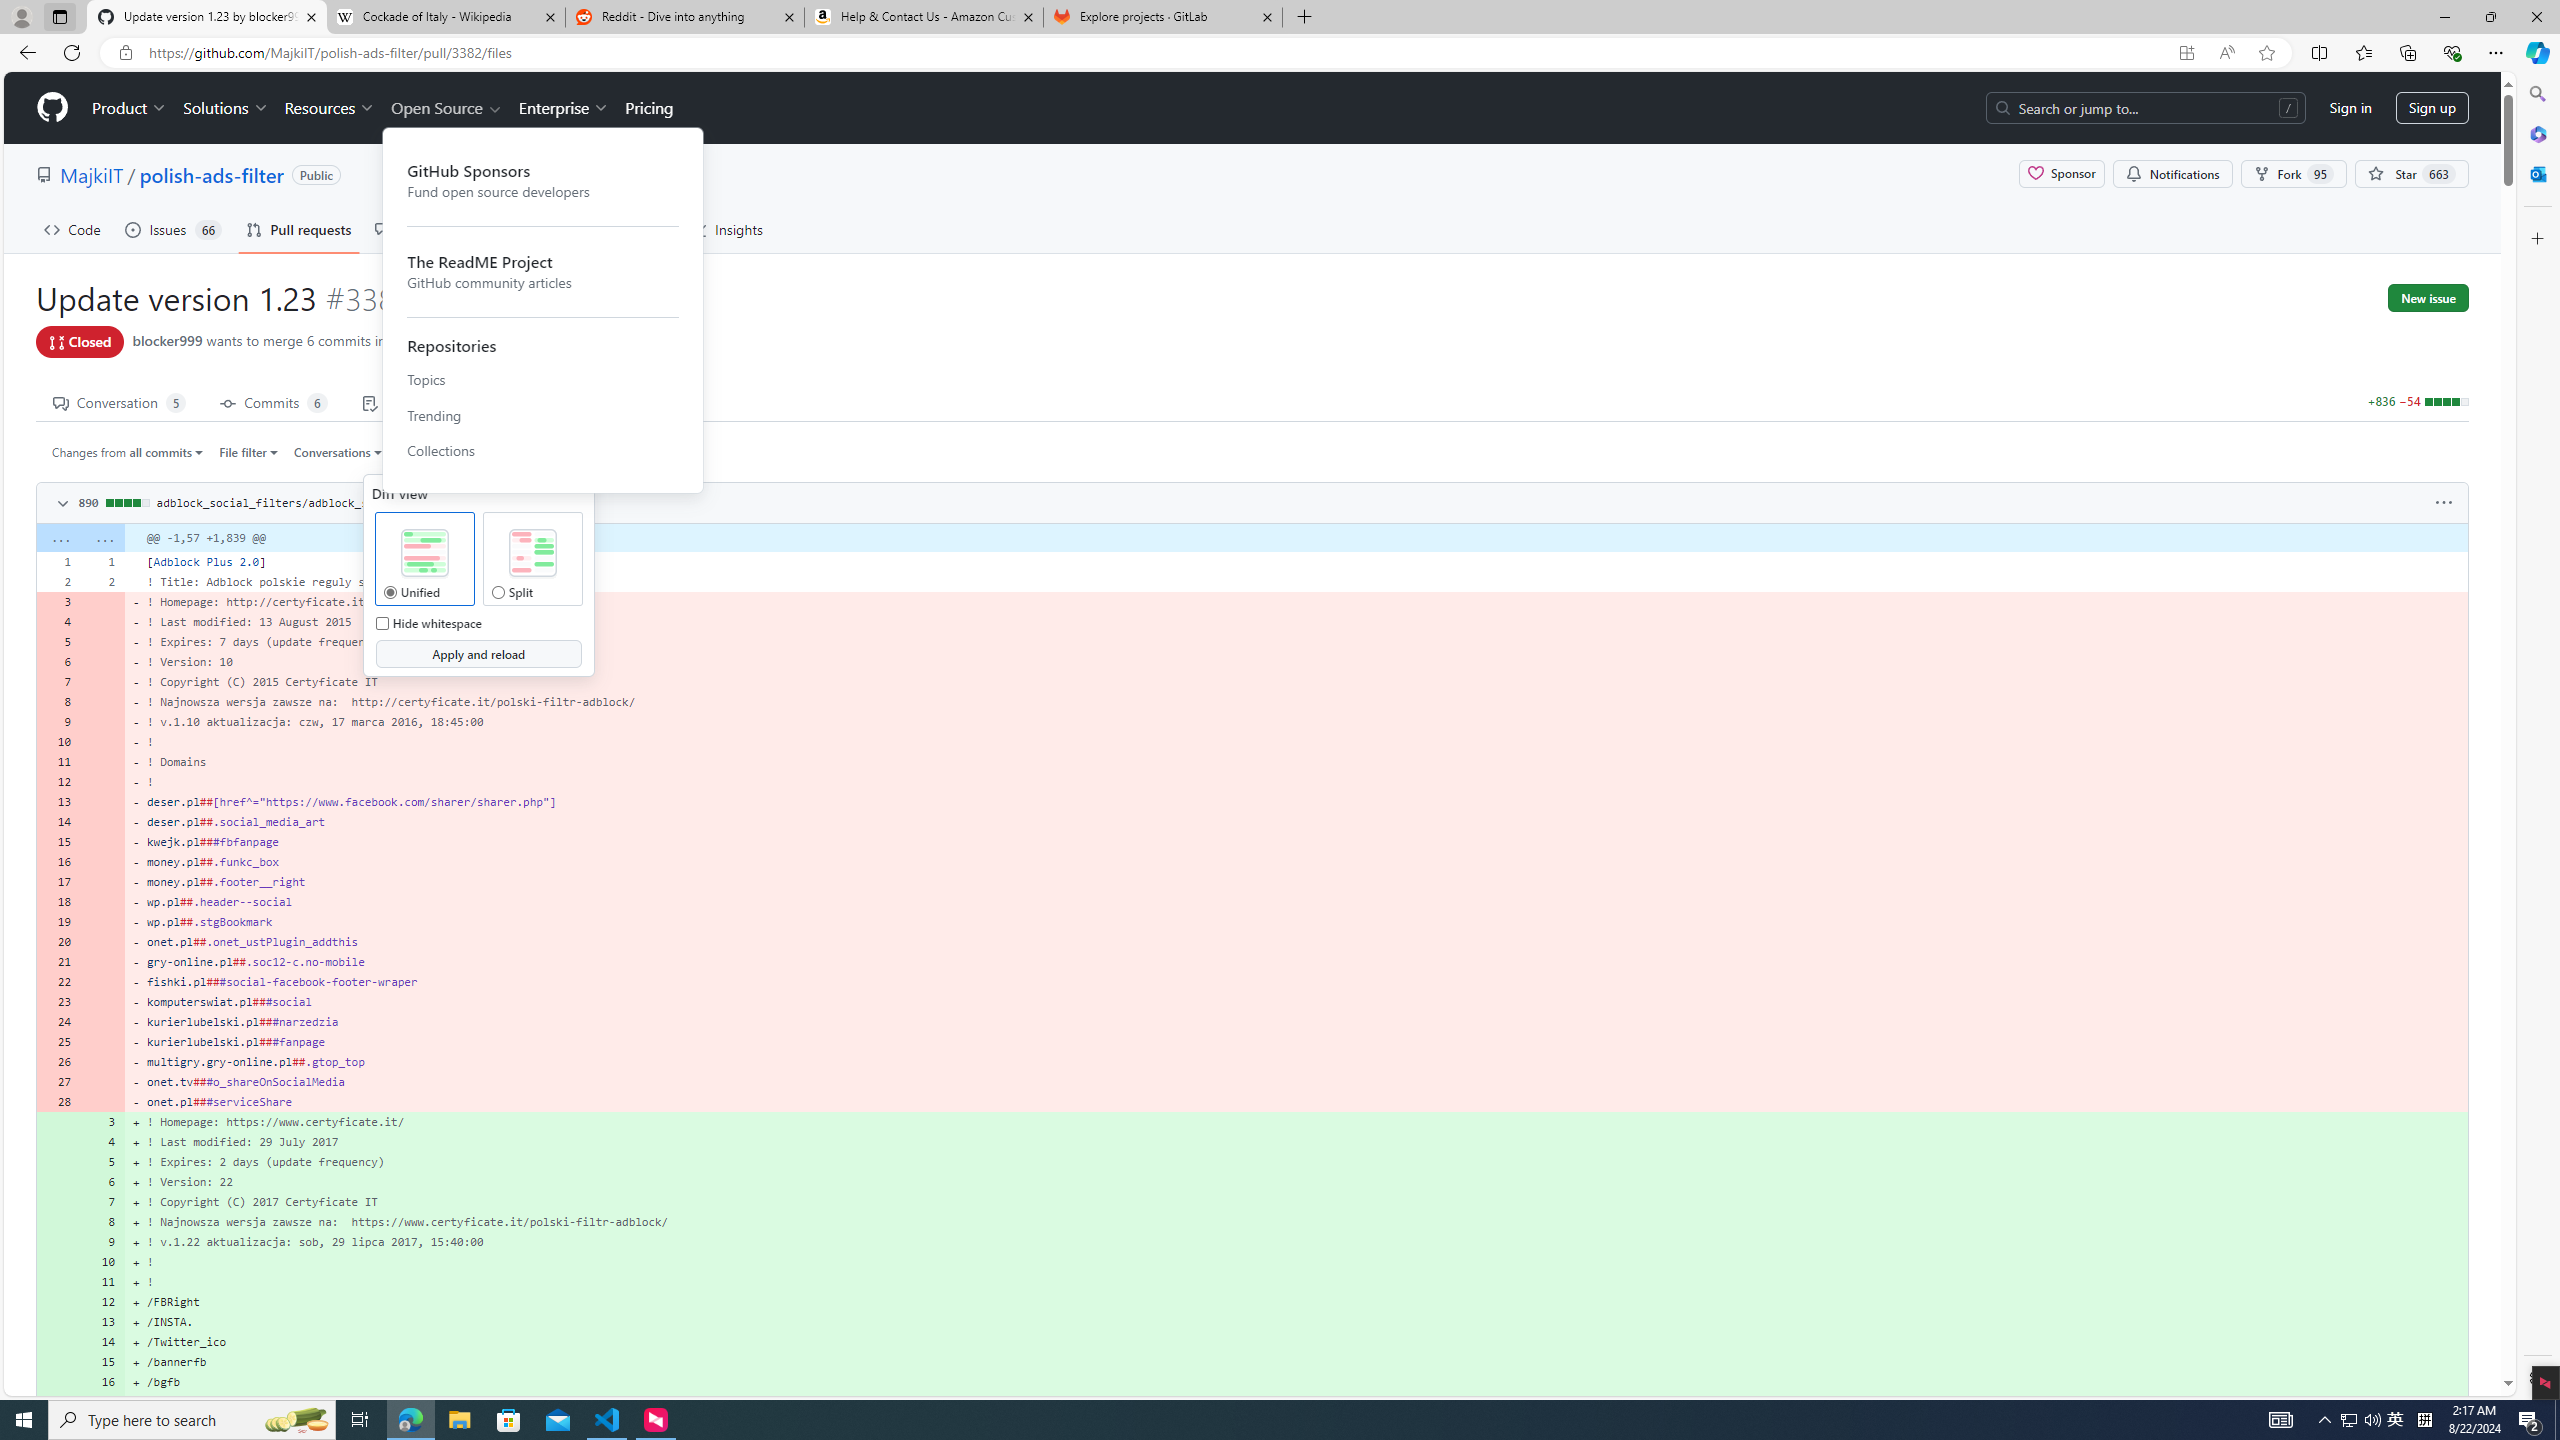 The height and width of the screenshot is (1440, 2560). I want to click on 1, so click(103, 561).